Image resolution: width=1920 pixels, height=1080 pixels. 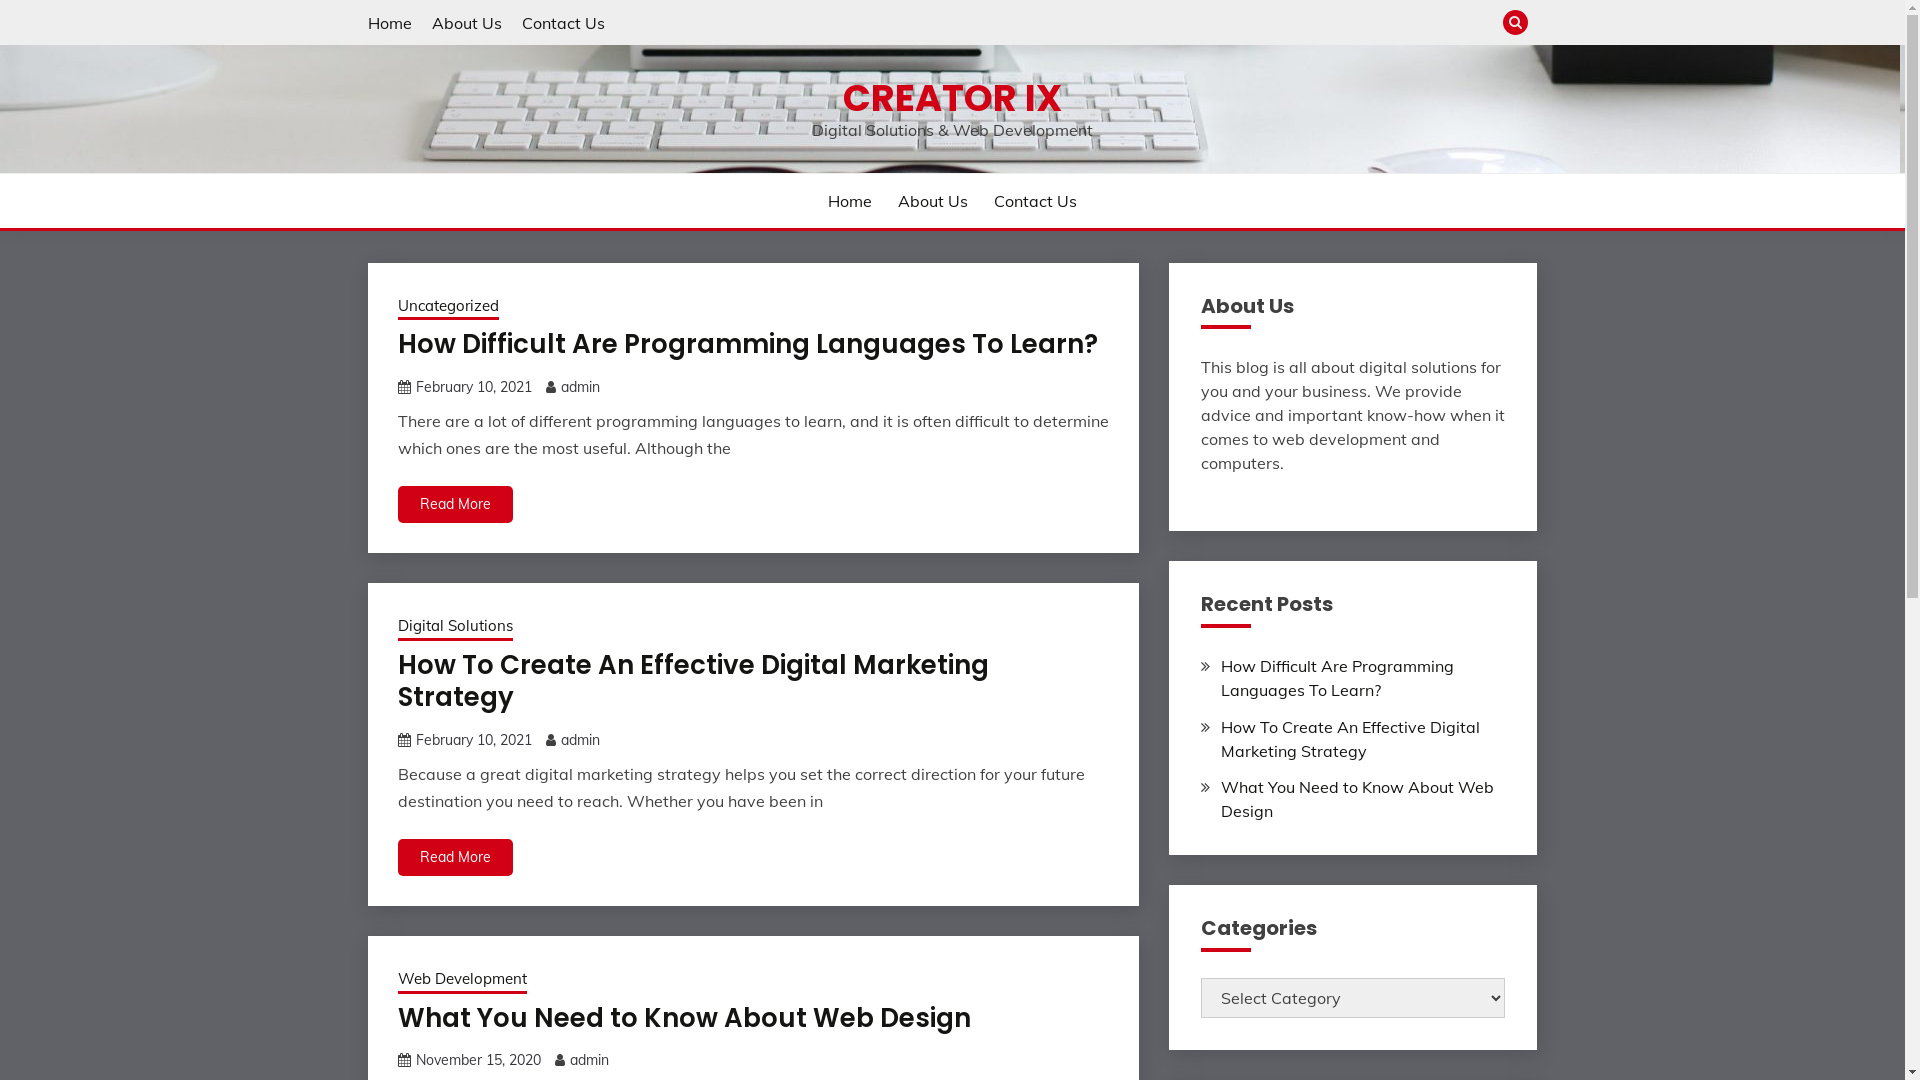 I want to click on February 10, 2021, so click(x=474, y=387).